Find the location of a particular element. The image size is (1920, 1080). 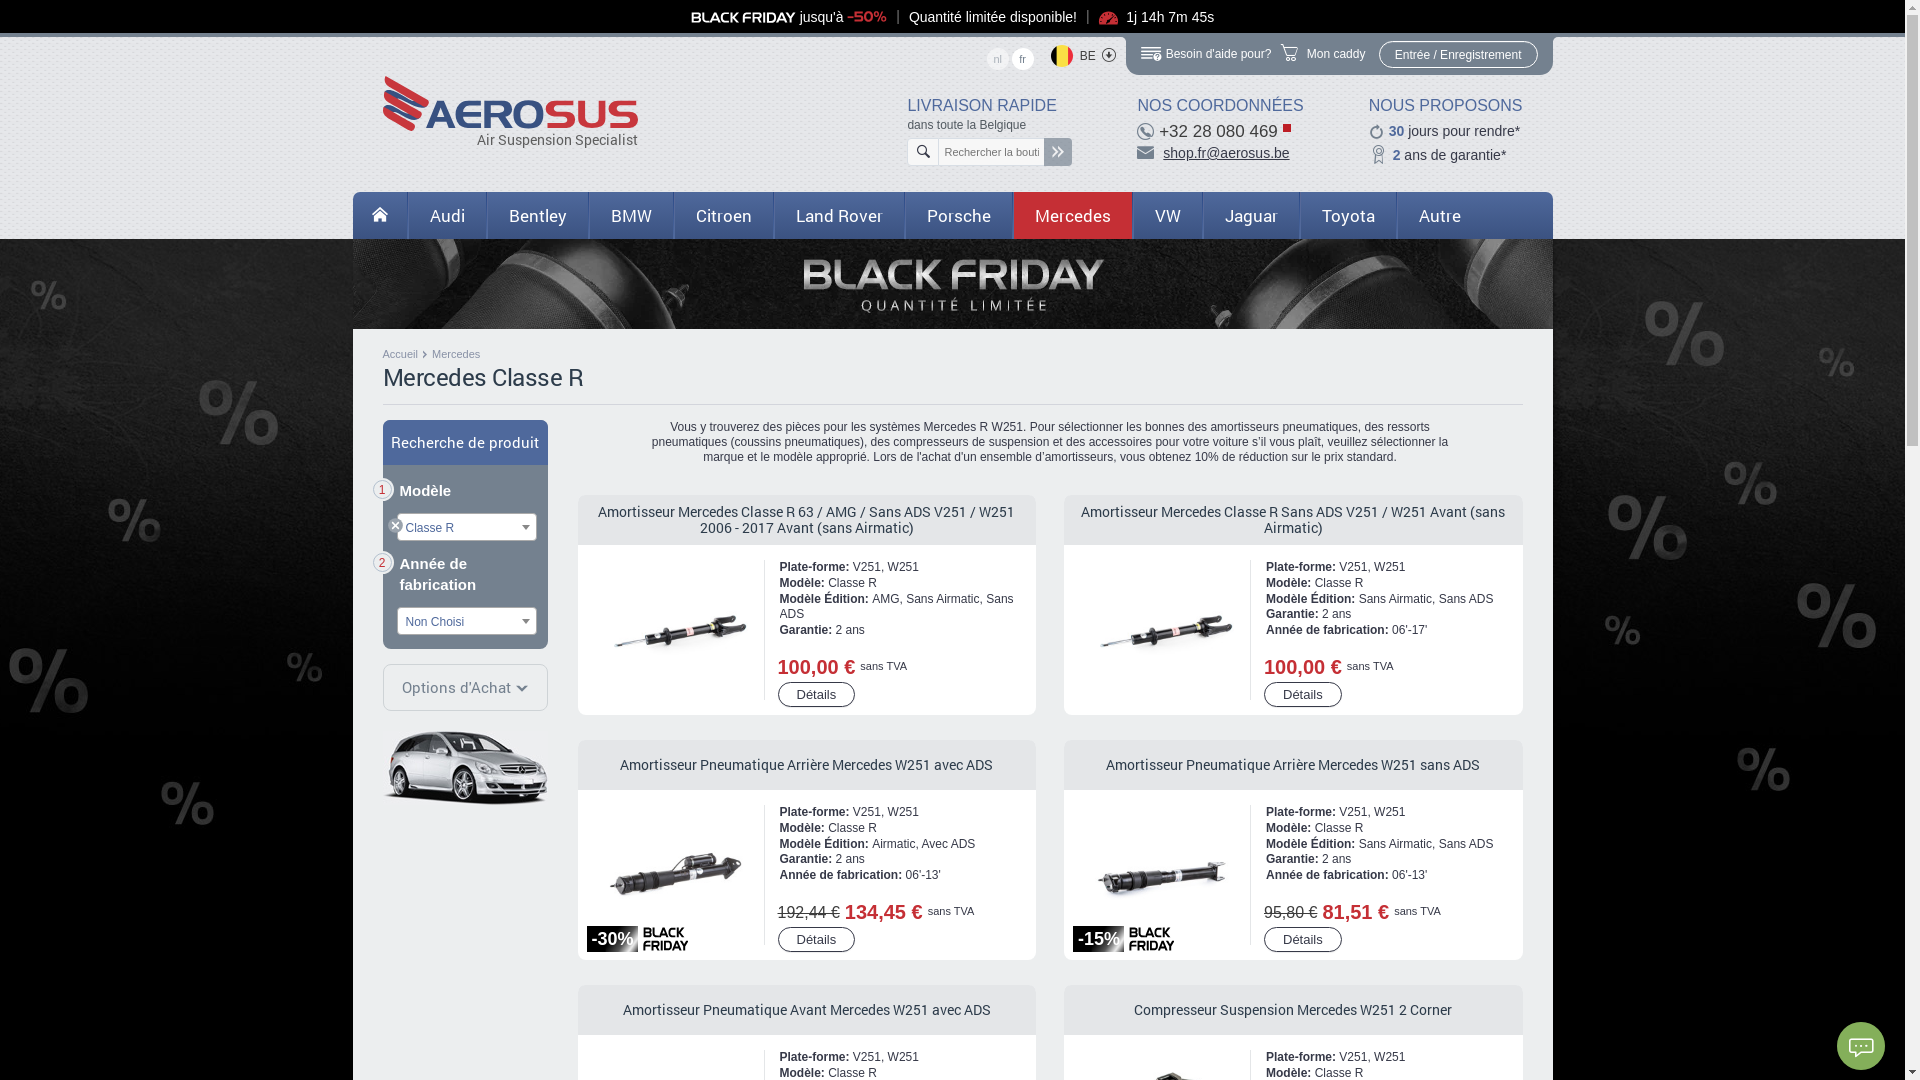

Autre is located at coordinates (1439, 216).